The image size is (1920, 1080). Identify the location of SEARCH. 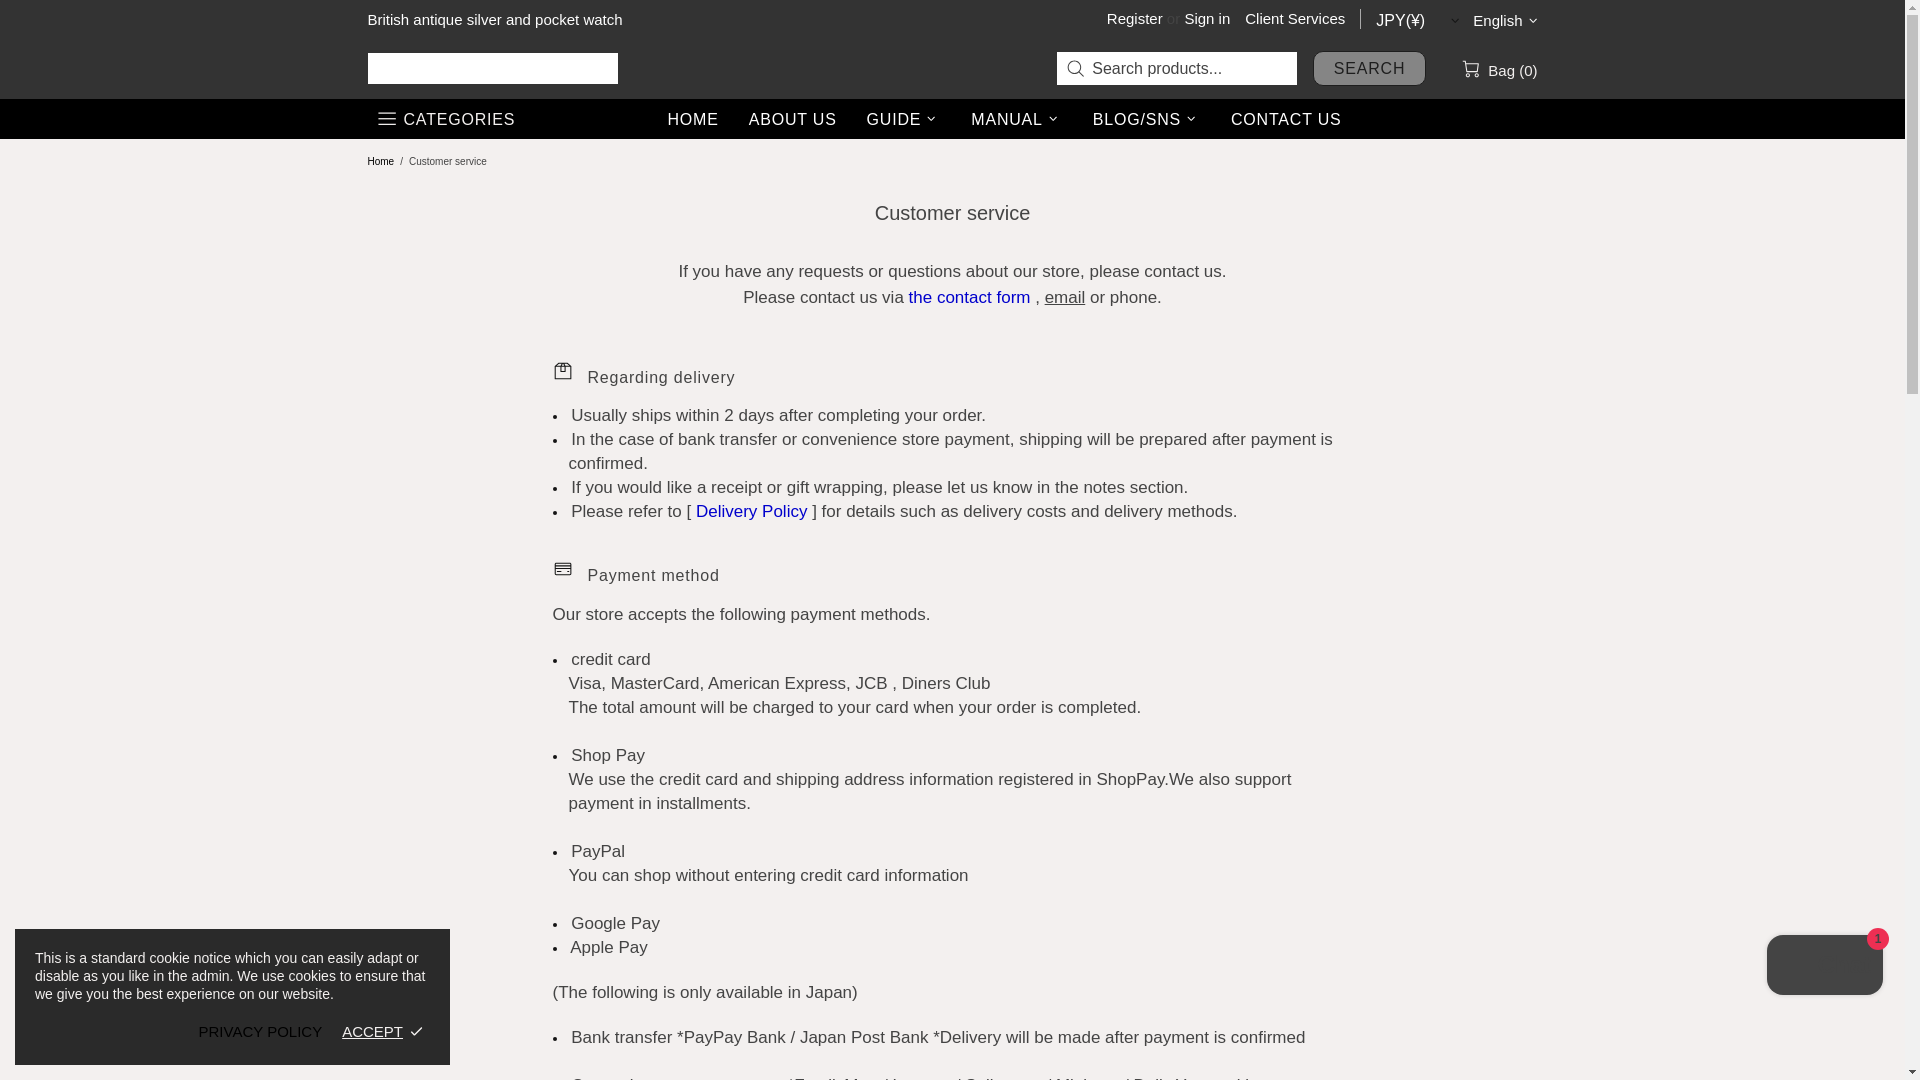
(1370, 68).